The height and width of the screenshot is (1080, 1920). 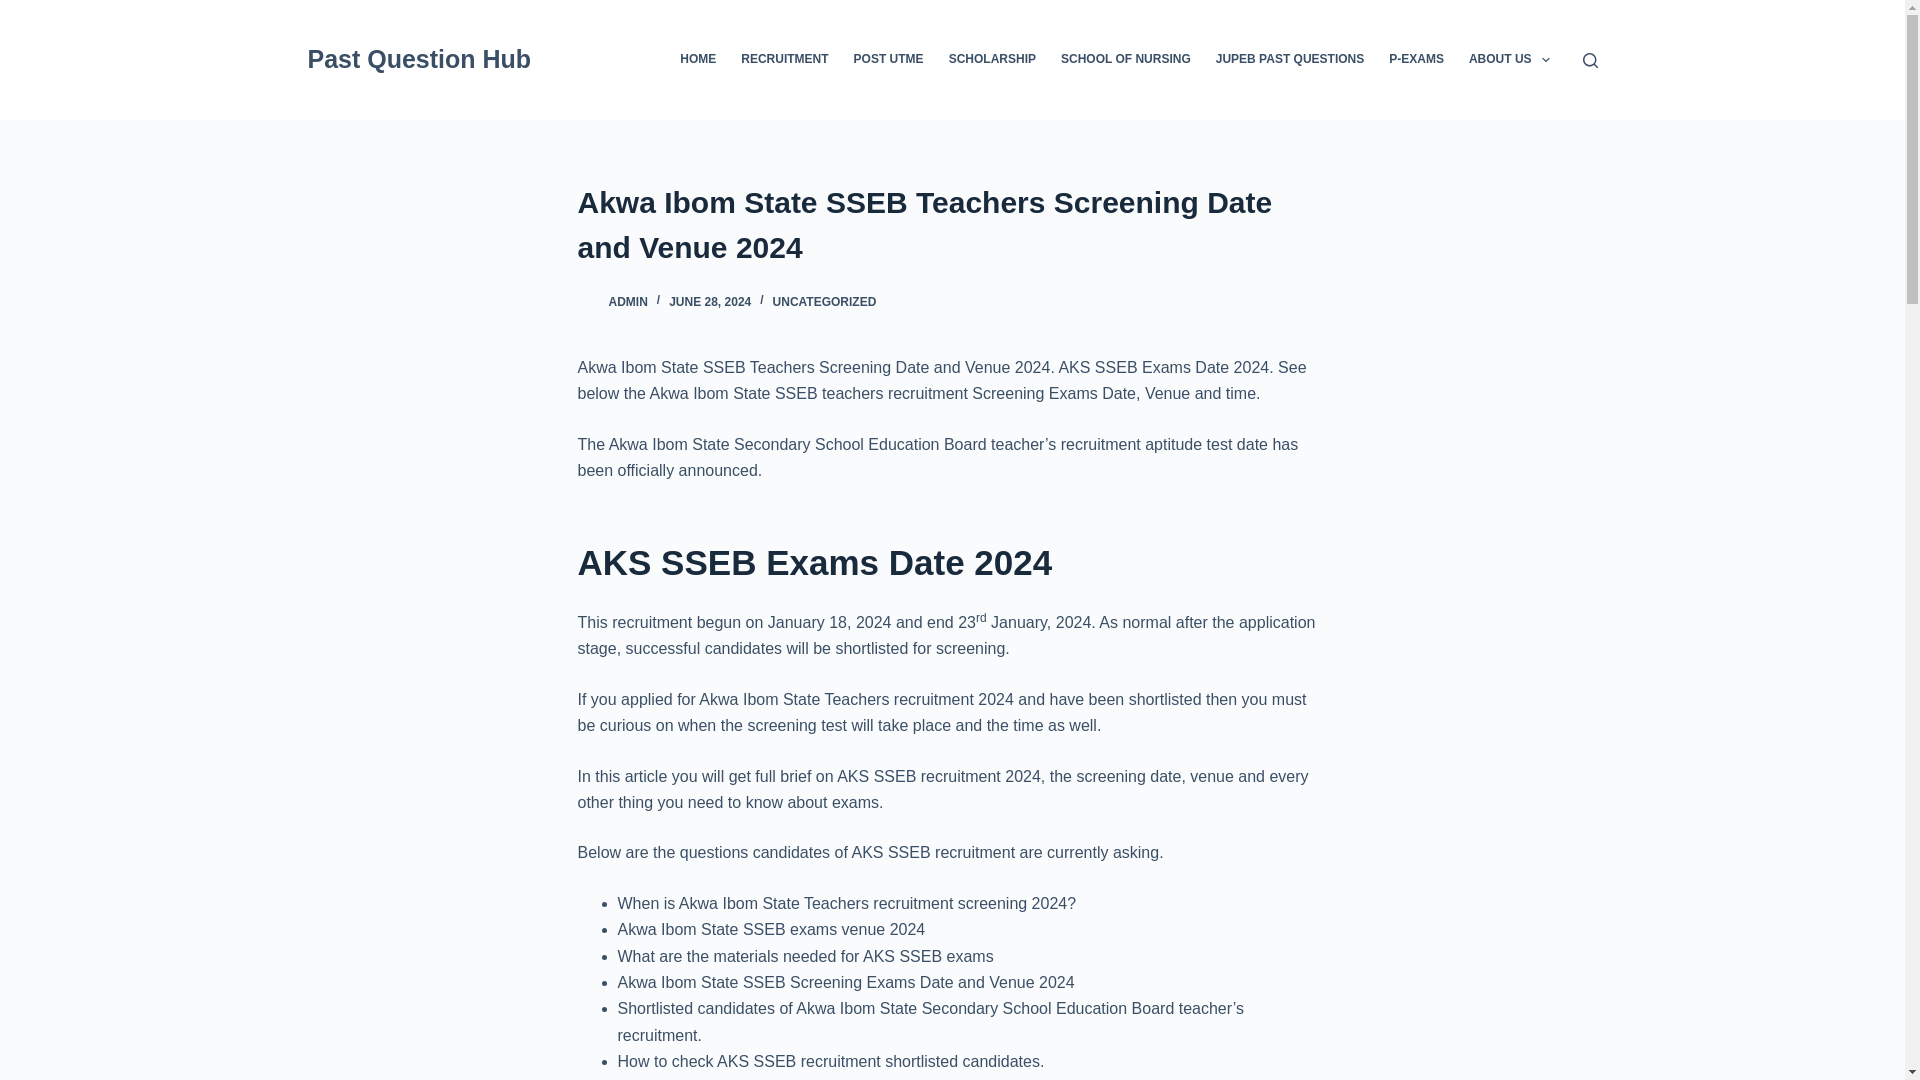 I want to click on ADMIN, so click(x=628, y=301).